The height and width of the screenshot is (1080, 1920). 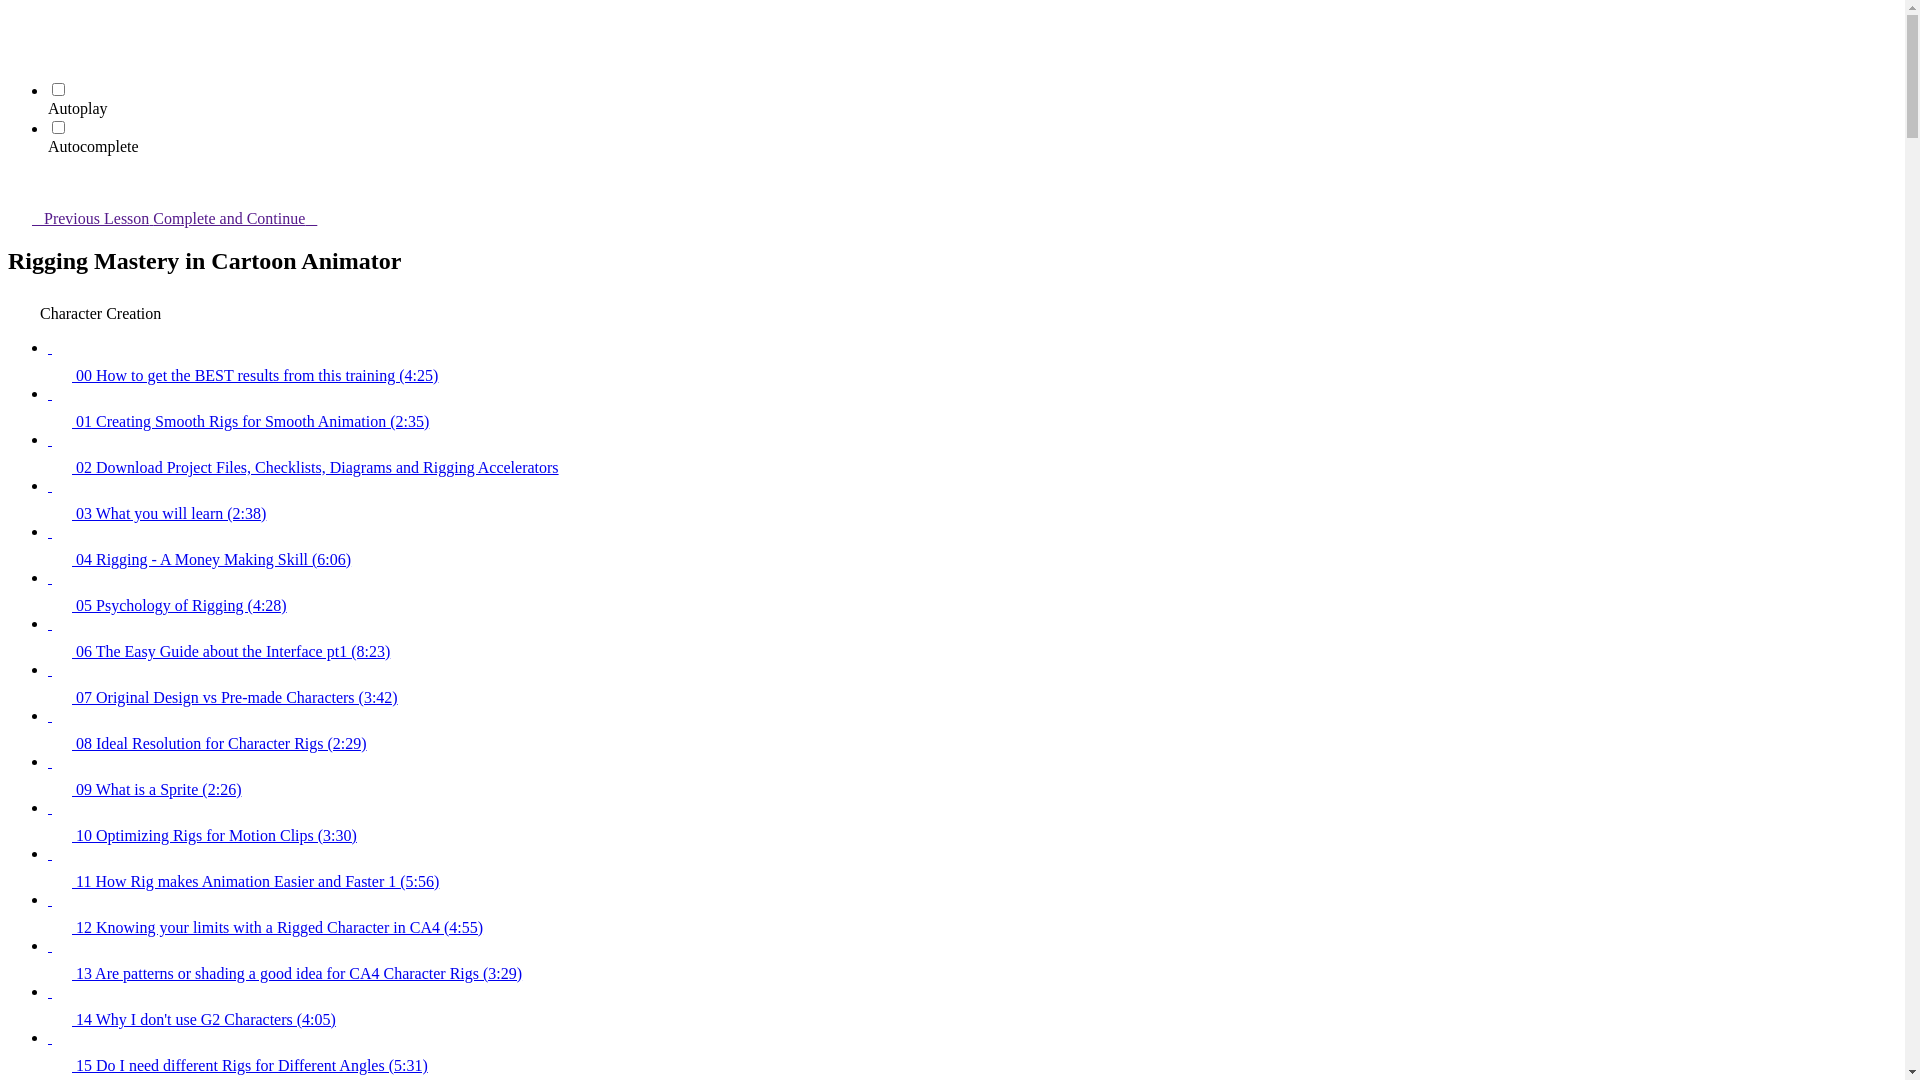 What do you see at coordinates (972, 730) in the screenshot?
I see `  08 Ideal Resolution for Character Rigs (2:29)` at bounding box center [972, 730].